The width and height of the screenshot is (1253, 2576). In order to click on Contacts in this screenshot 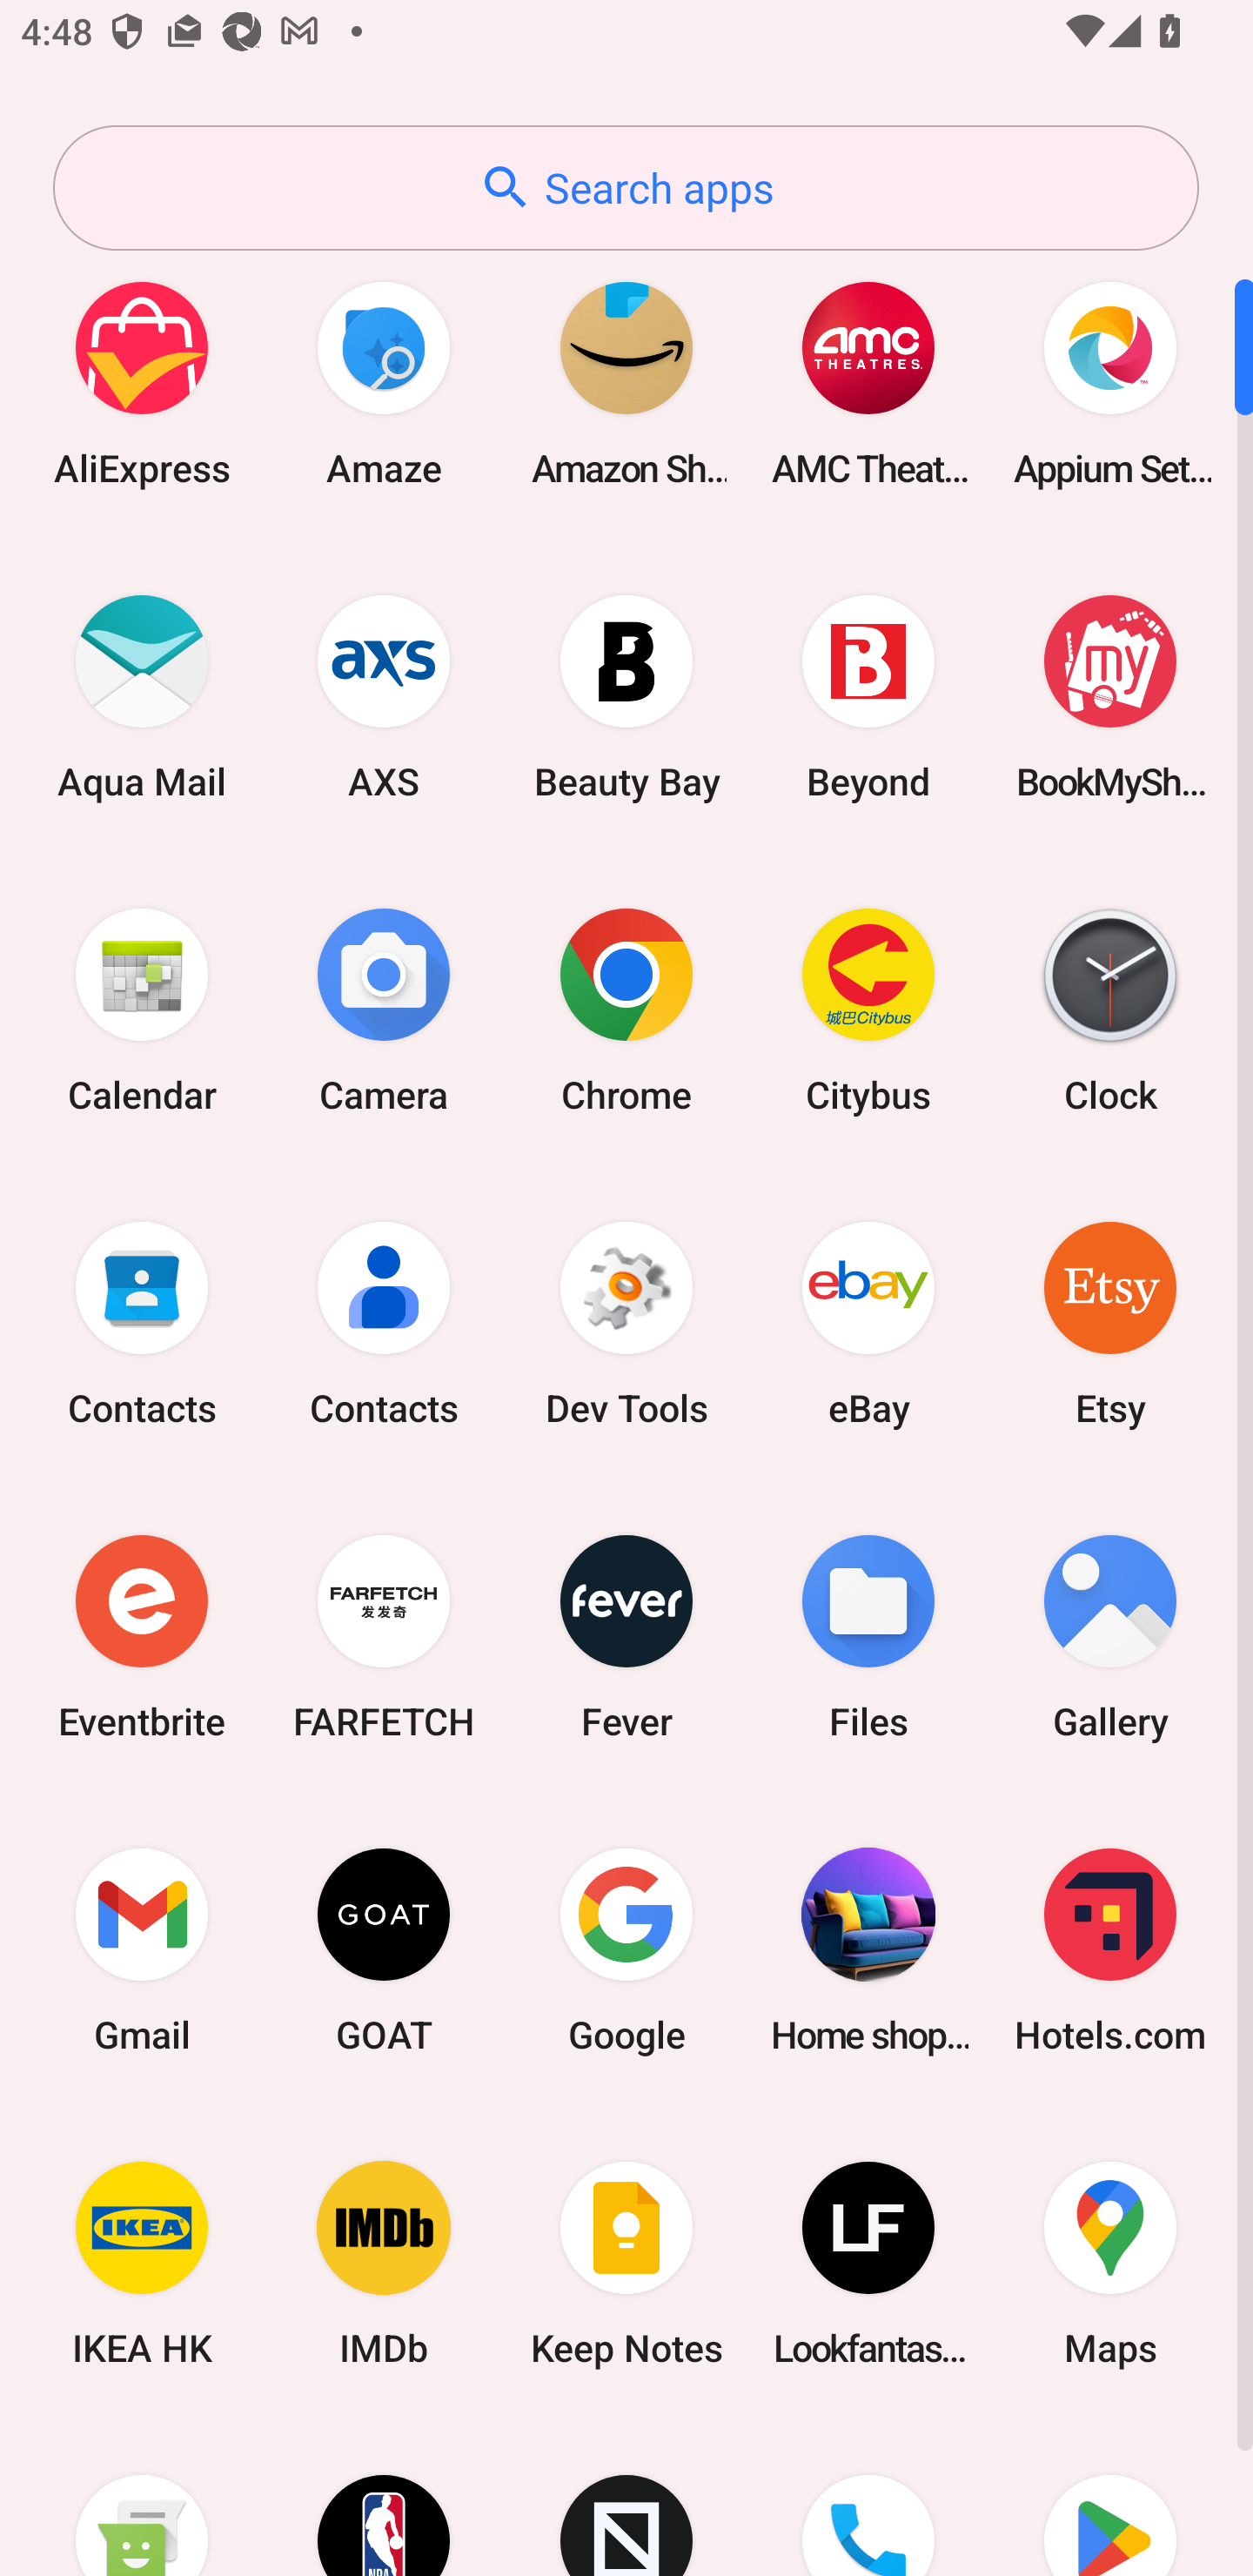, I will do `click(142, 1323)`.